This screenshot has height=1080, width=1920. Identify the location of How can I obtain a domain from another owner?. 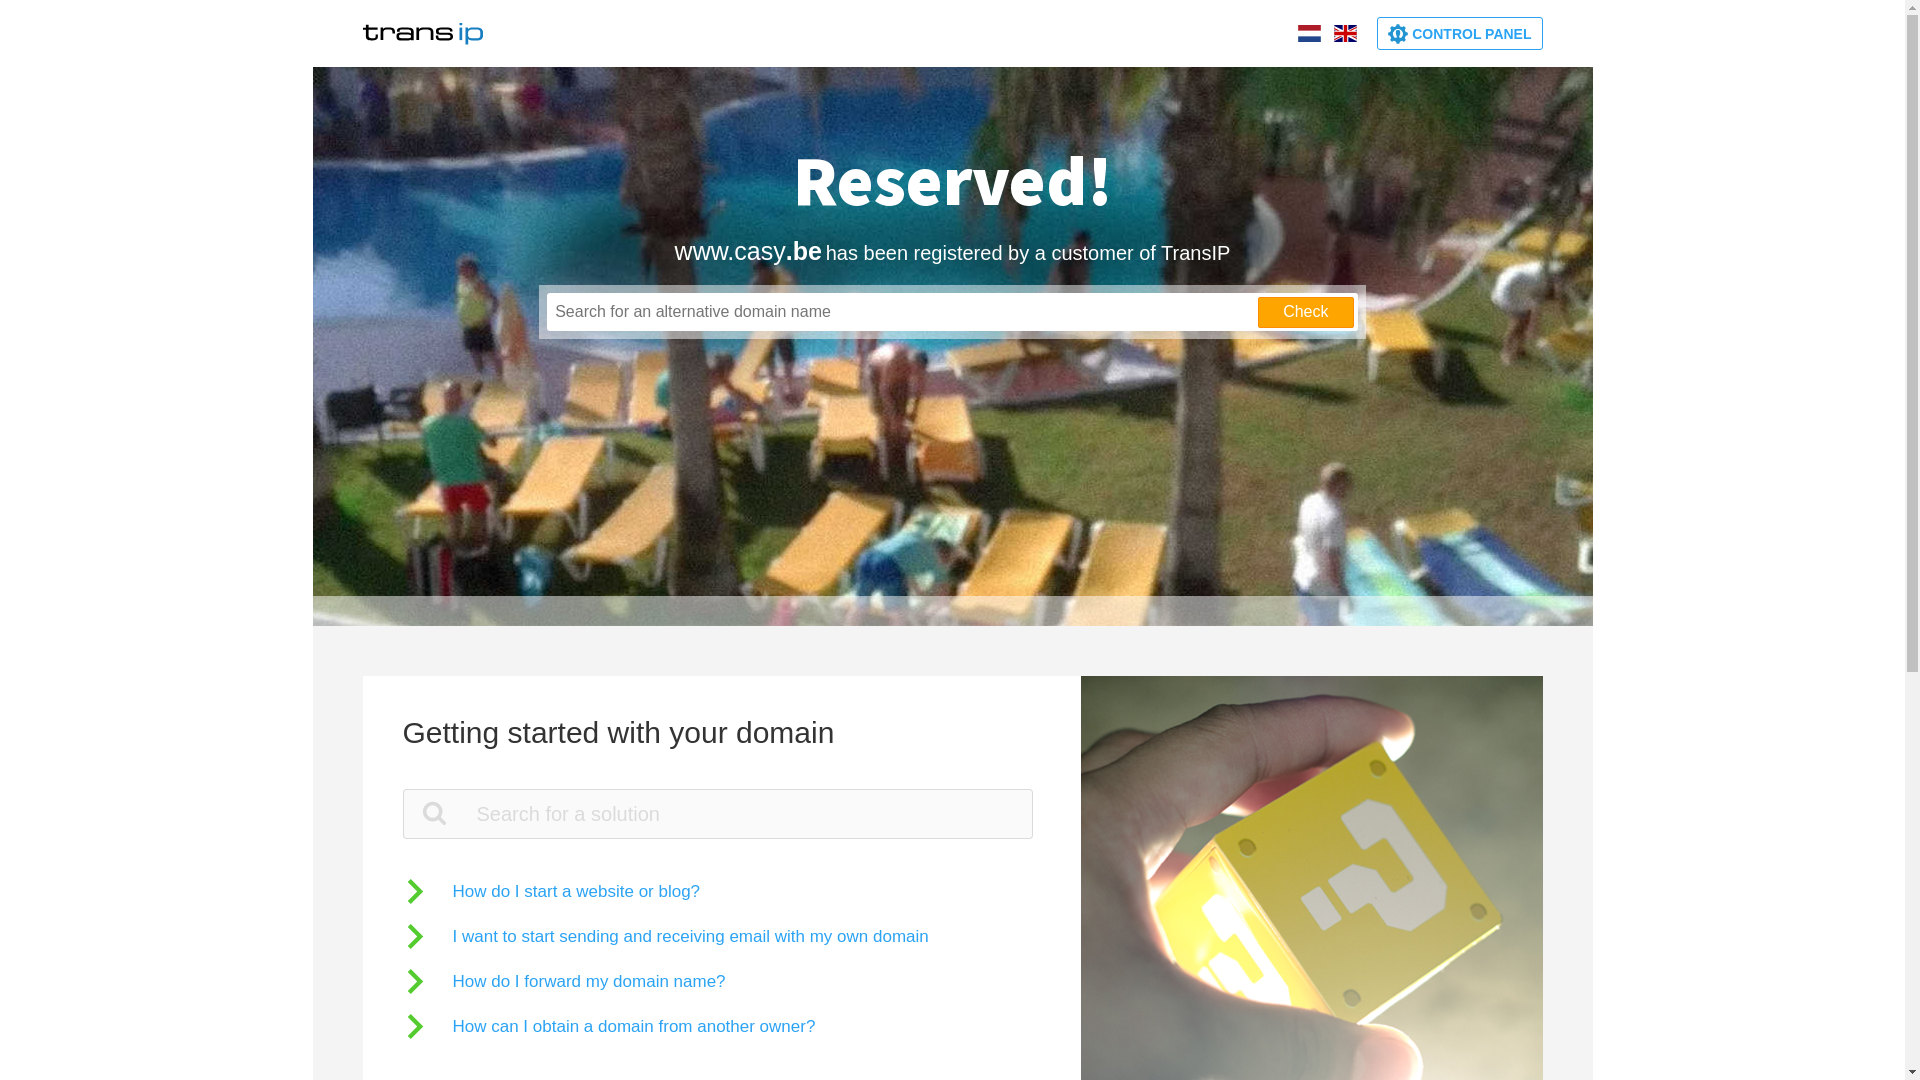
(608, 1026).